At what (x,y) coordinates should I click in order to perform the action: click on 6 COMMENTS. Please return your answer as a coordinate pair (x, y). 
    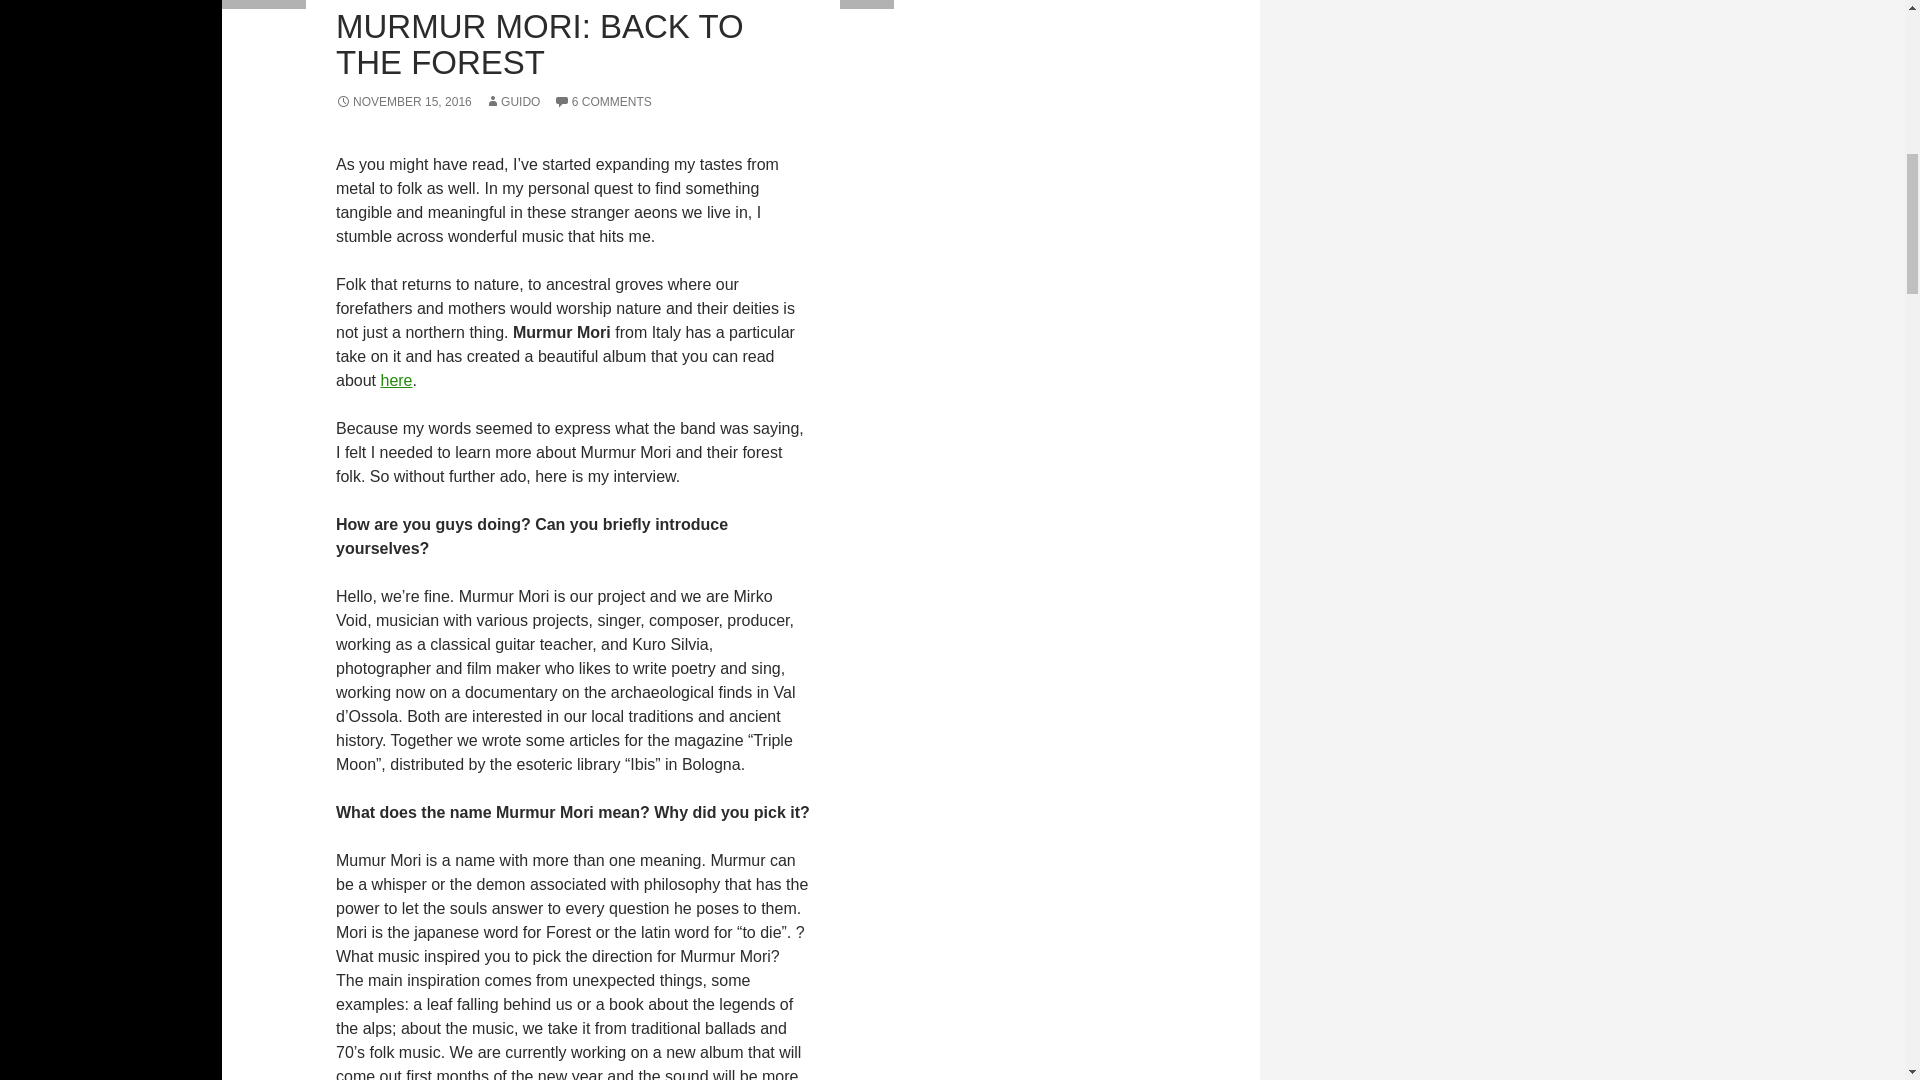
    Looking at the image, I should click on (603, 102).